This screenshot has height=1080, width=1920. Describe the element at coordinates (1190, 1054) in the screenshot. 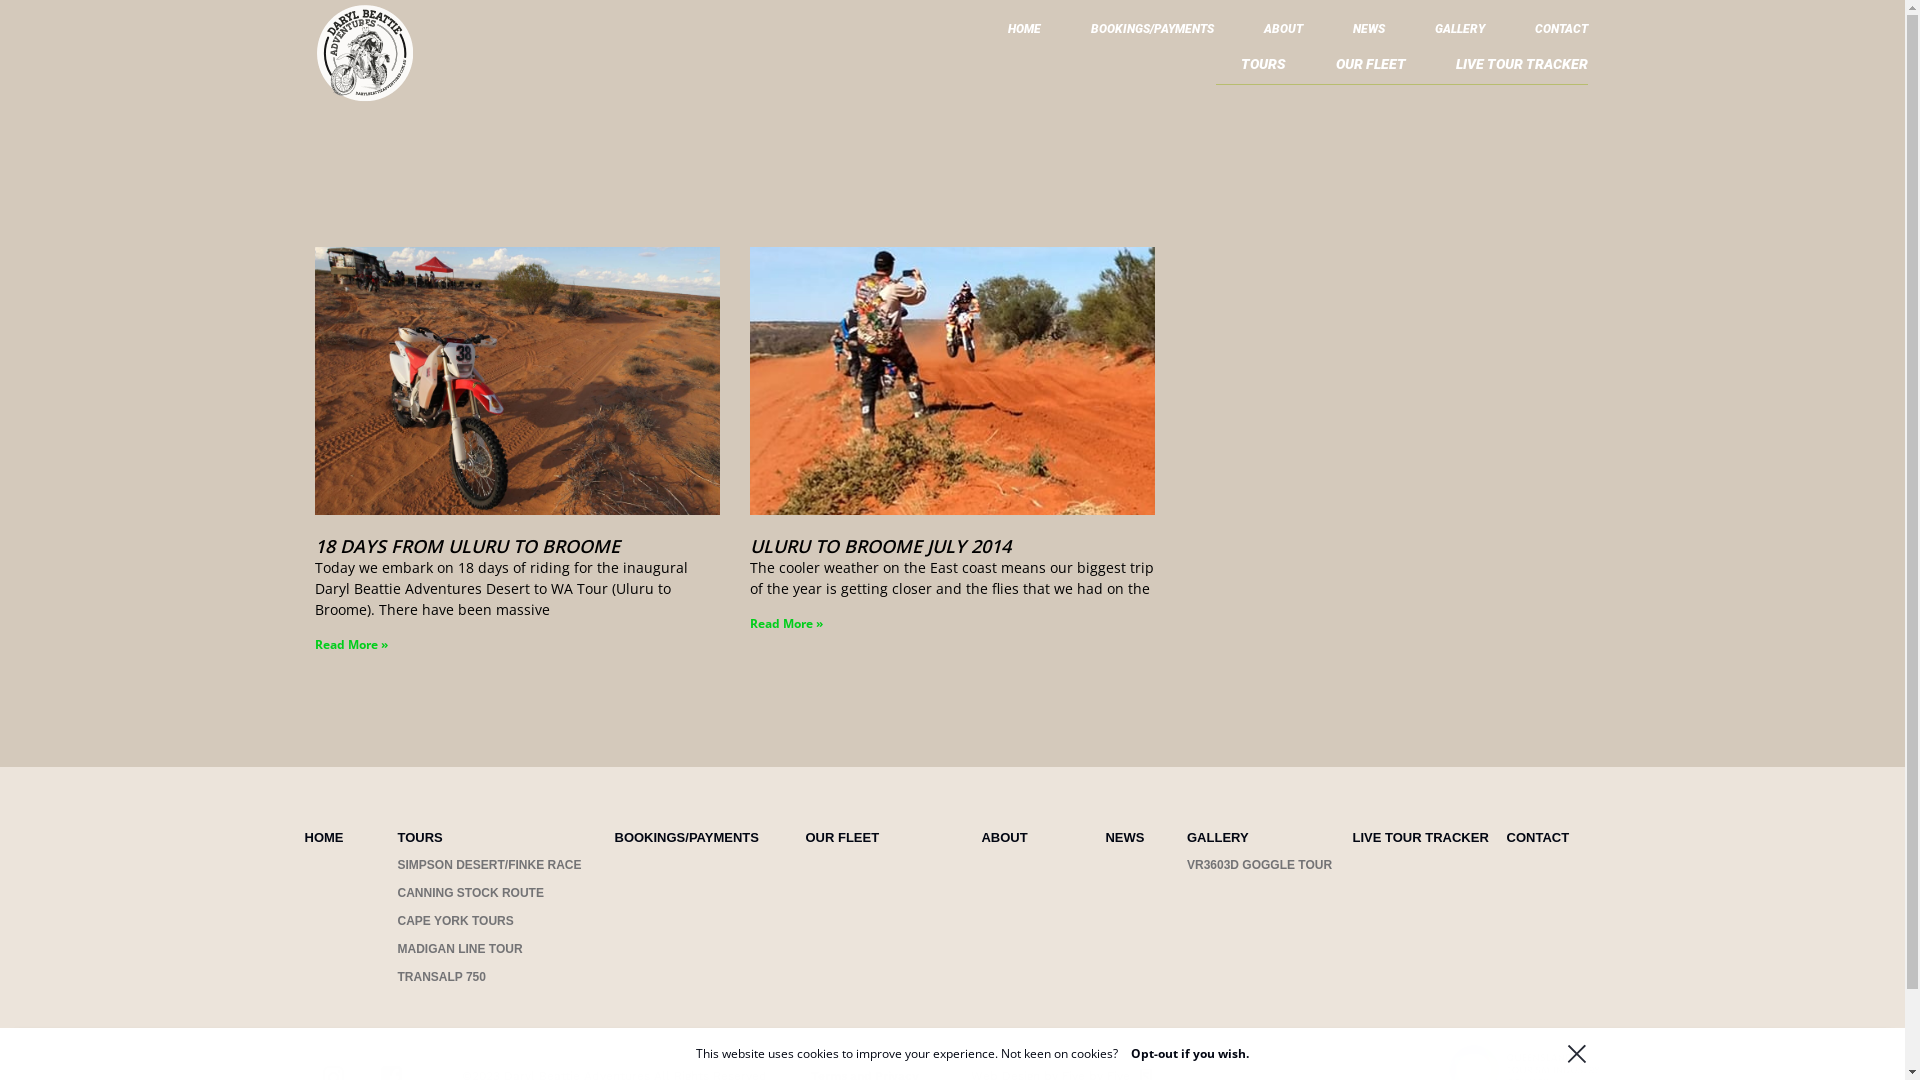

I see `Opt-out if you wish.` at that location.